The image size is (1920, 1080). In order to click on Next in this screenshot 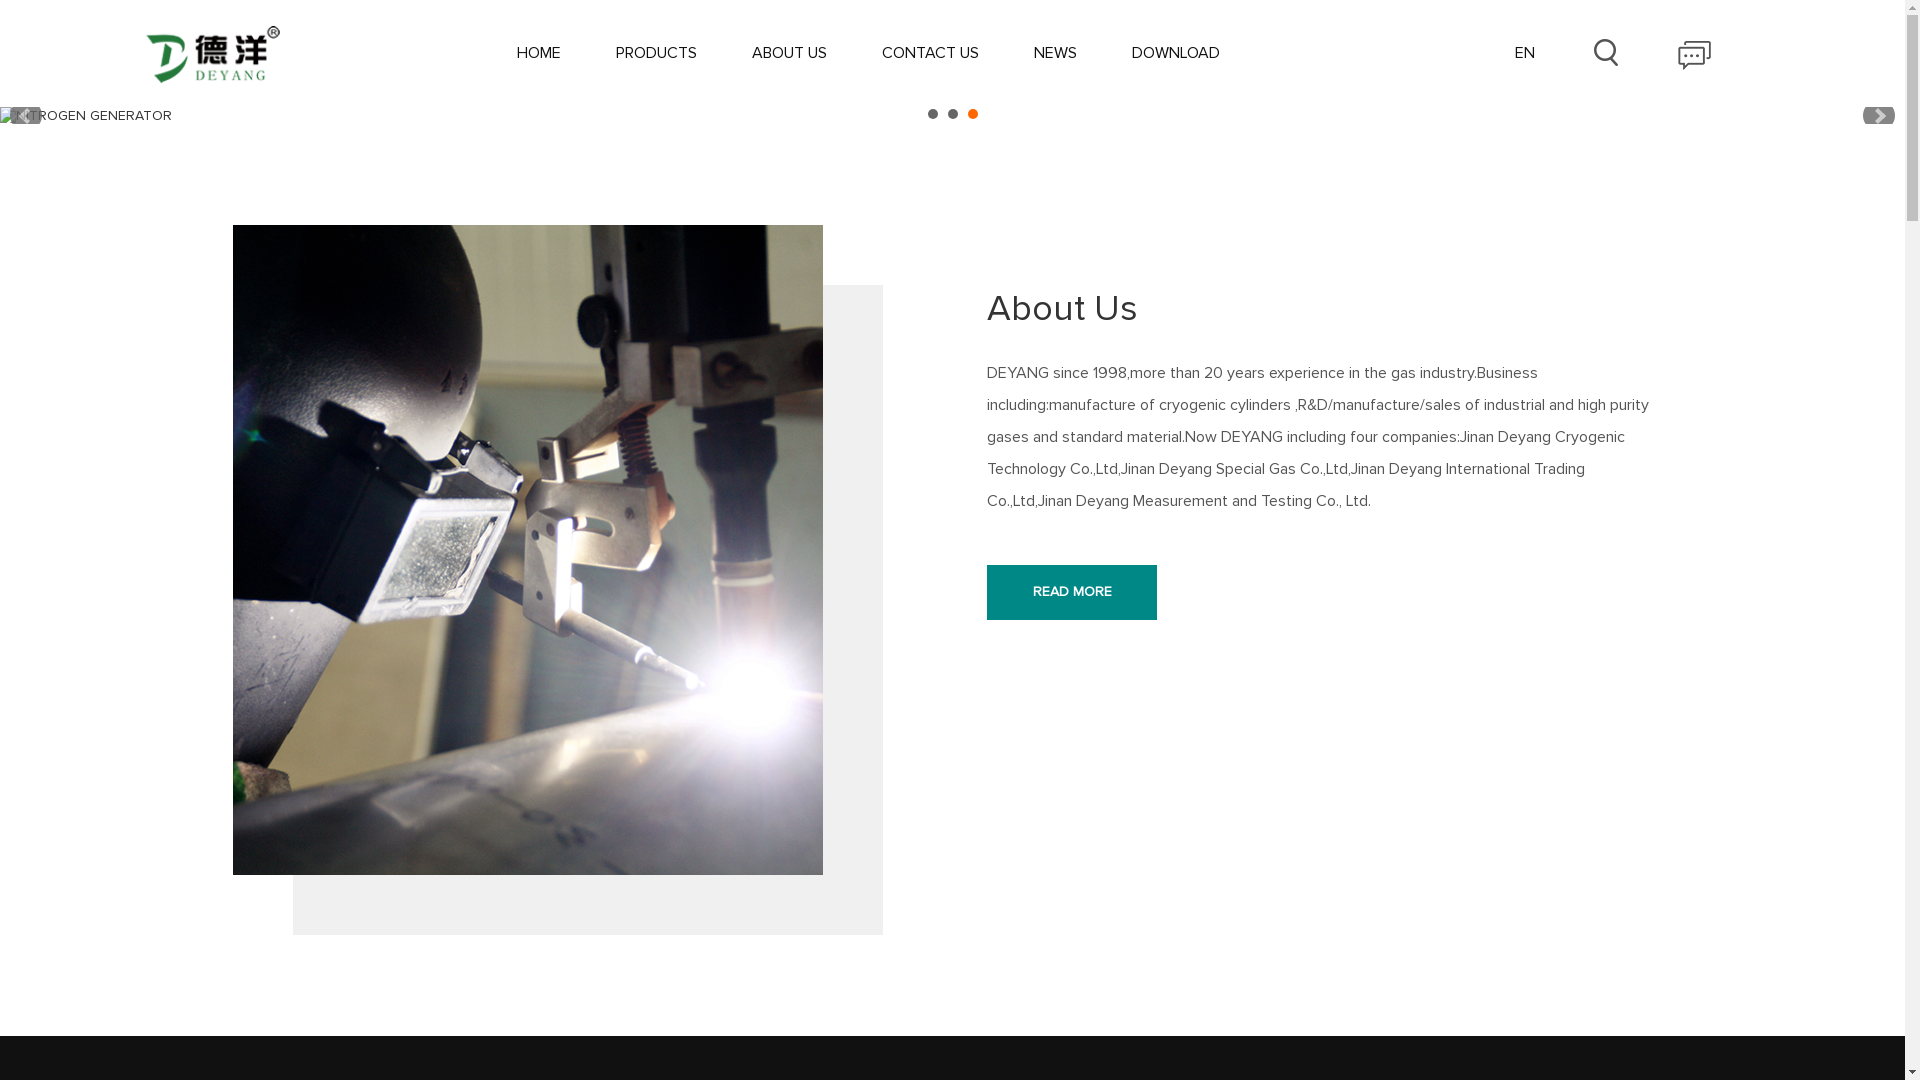, I will do `click(1879, 560)`.